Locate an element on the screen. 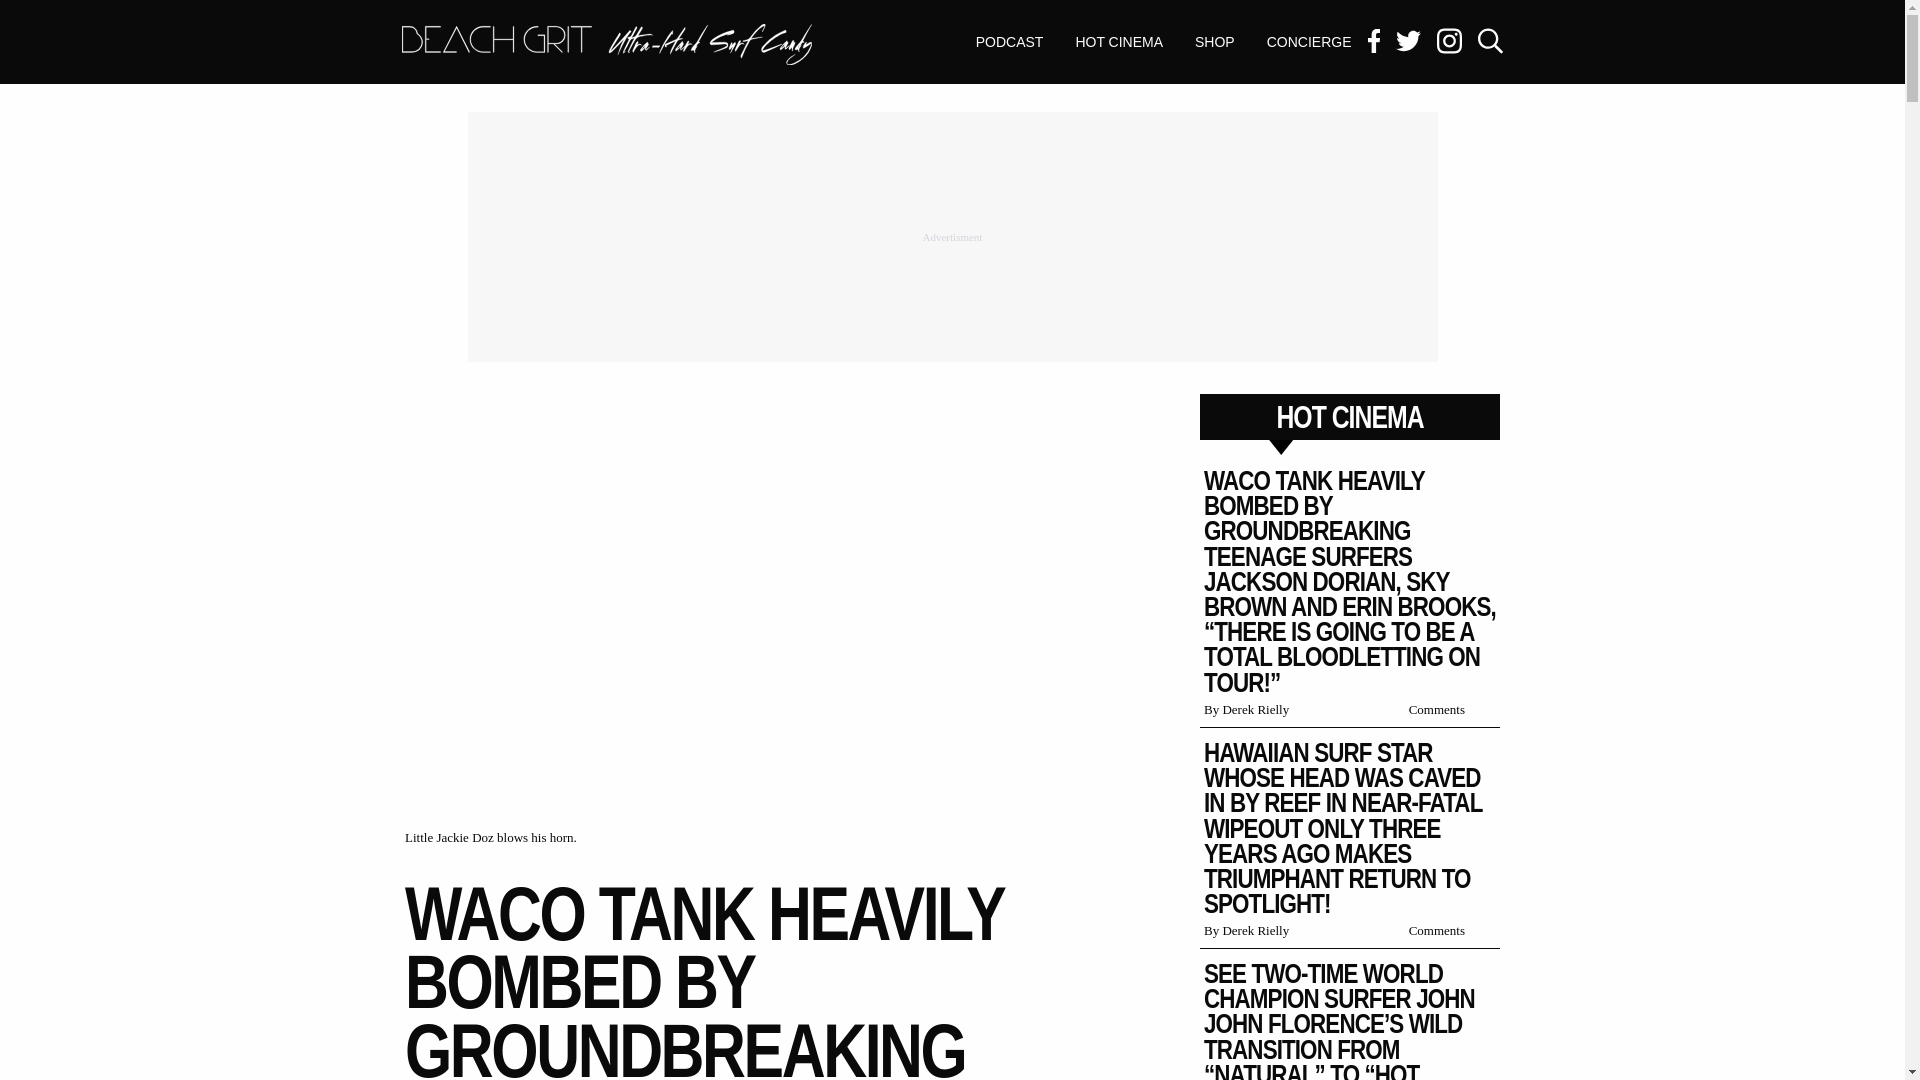  CONCIERGE is located at coordinates (1309, 42).